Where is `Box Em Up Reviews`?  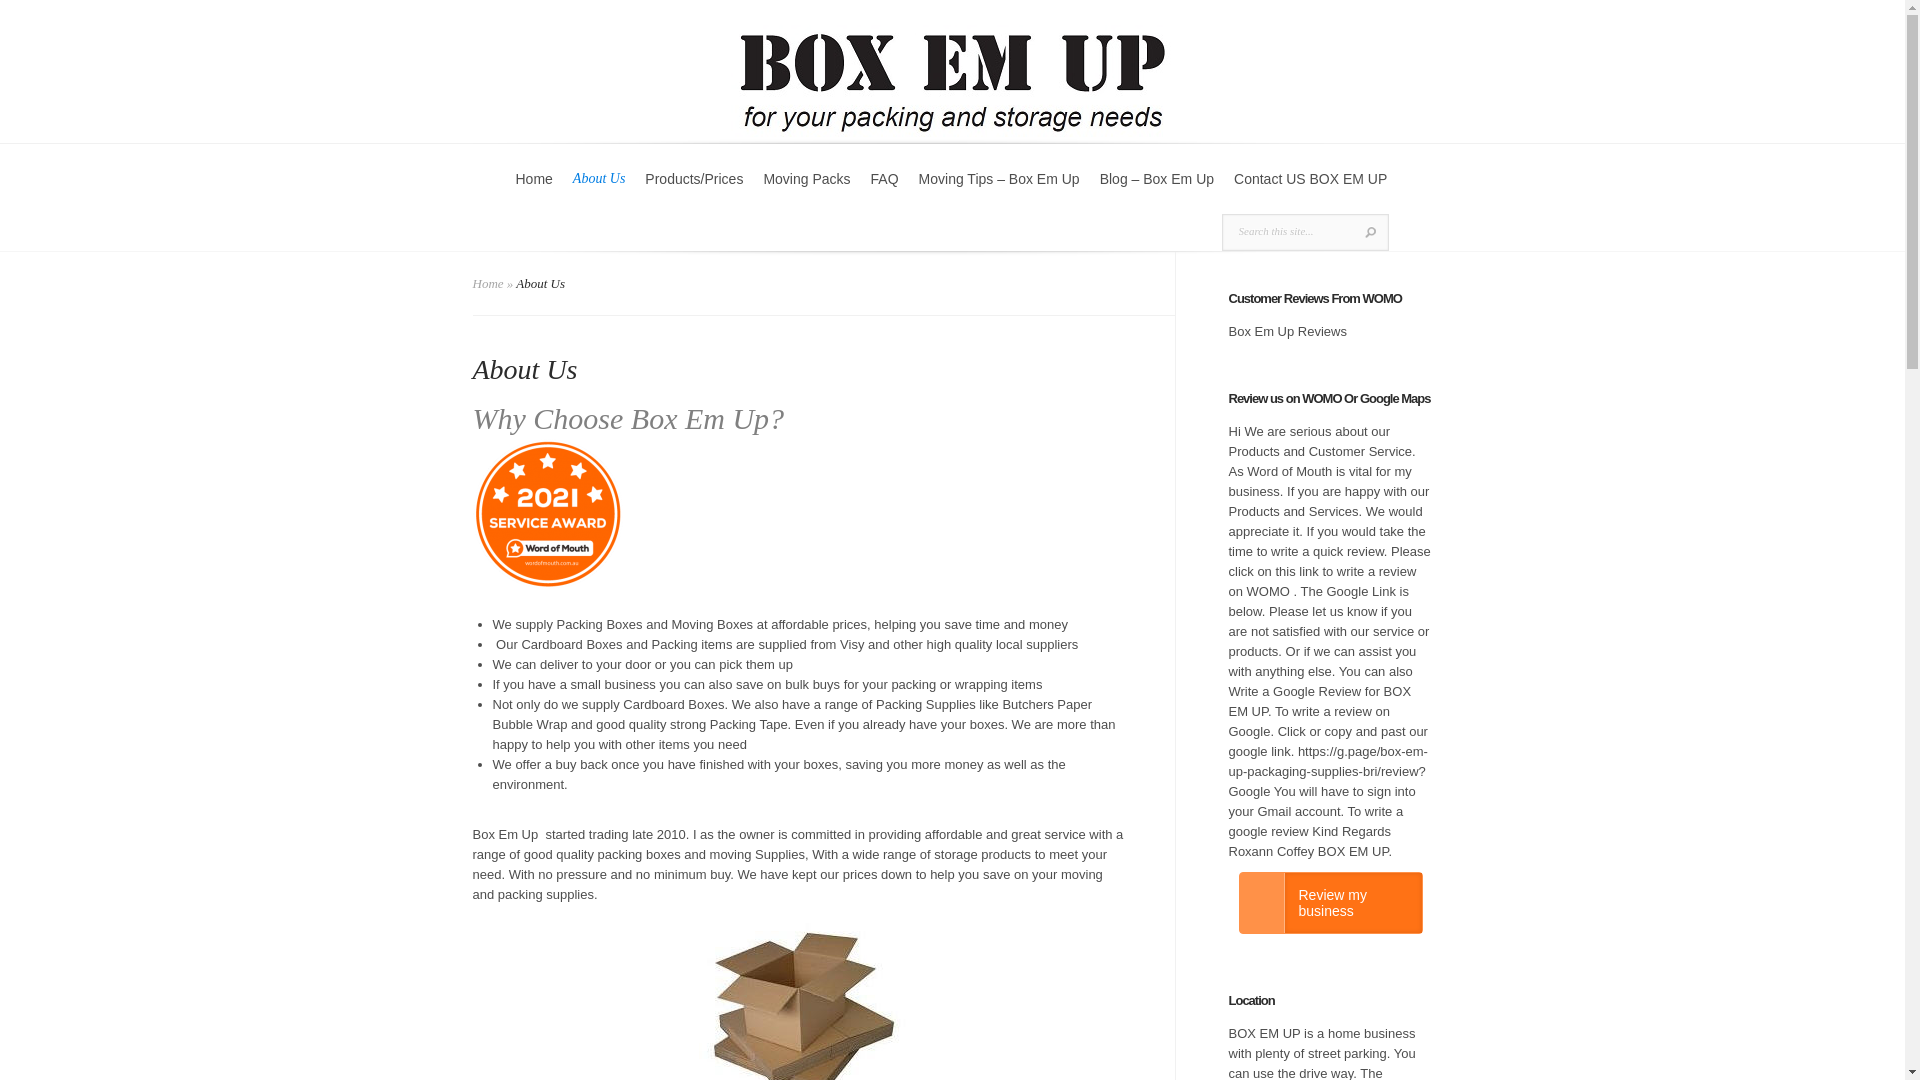
Box Em Up Reviews is located at coordinates (1330, 332).